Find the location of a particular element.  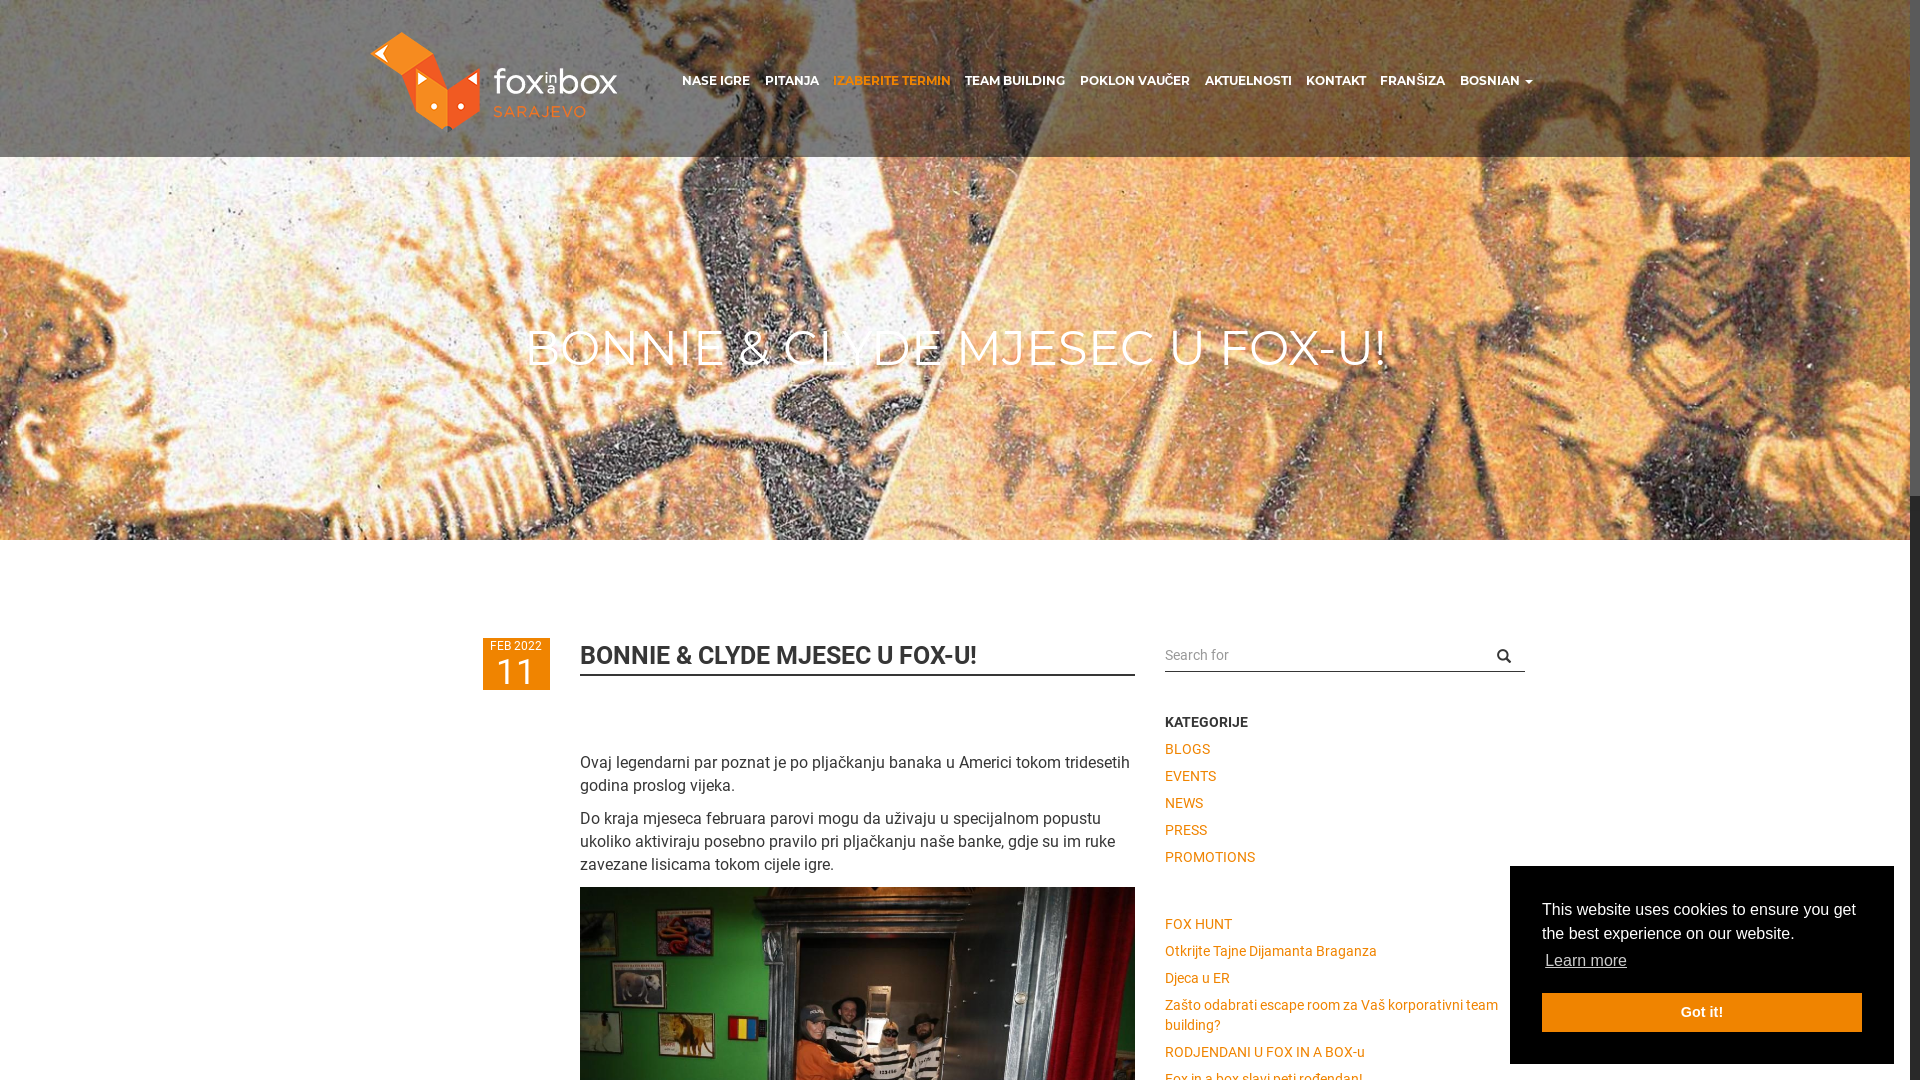

IZABERITE TERMIN is located at coordinates (1760, 130).